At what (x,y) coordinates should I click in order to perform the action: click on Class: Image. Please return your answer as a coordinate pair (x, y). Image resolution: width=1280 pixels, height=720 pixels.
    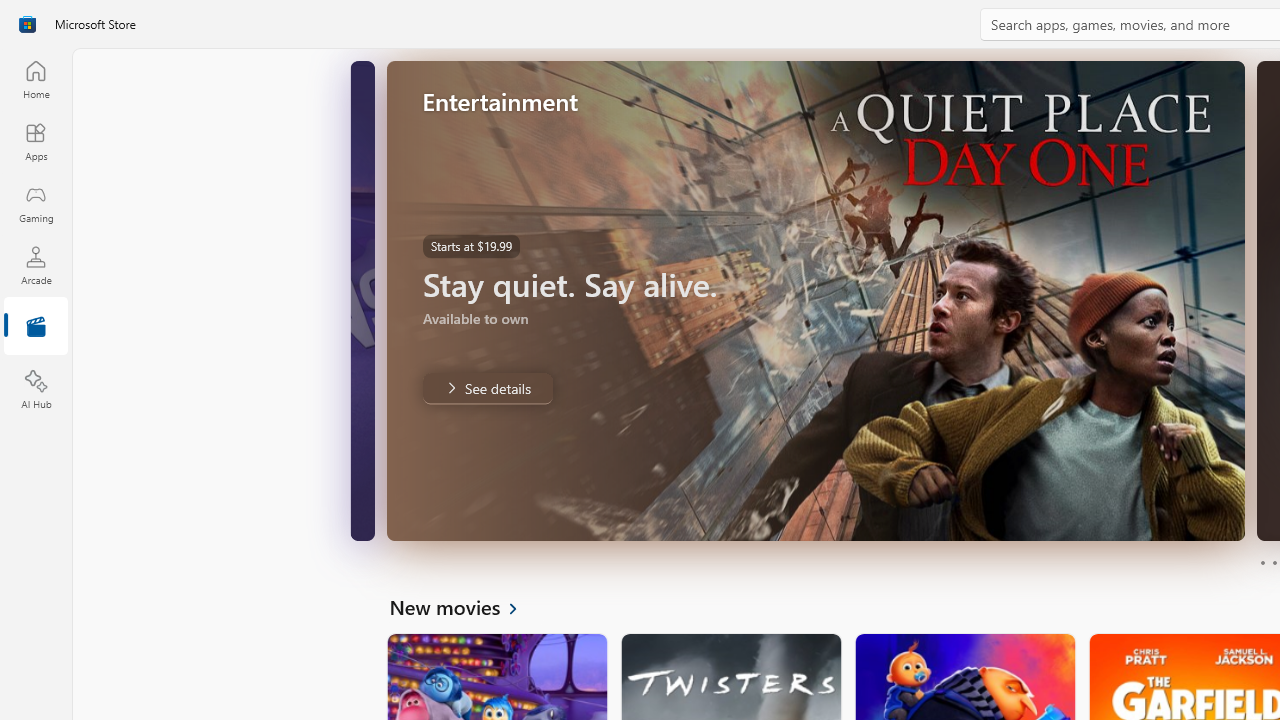
    Looking at the image, I should click on (27, 24).